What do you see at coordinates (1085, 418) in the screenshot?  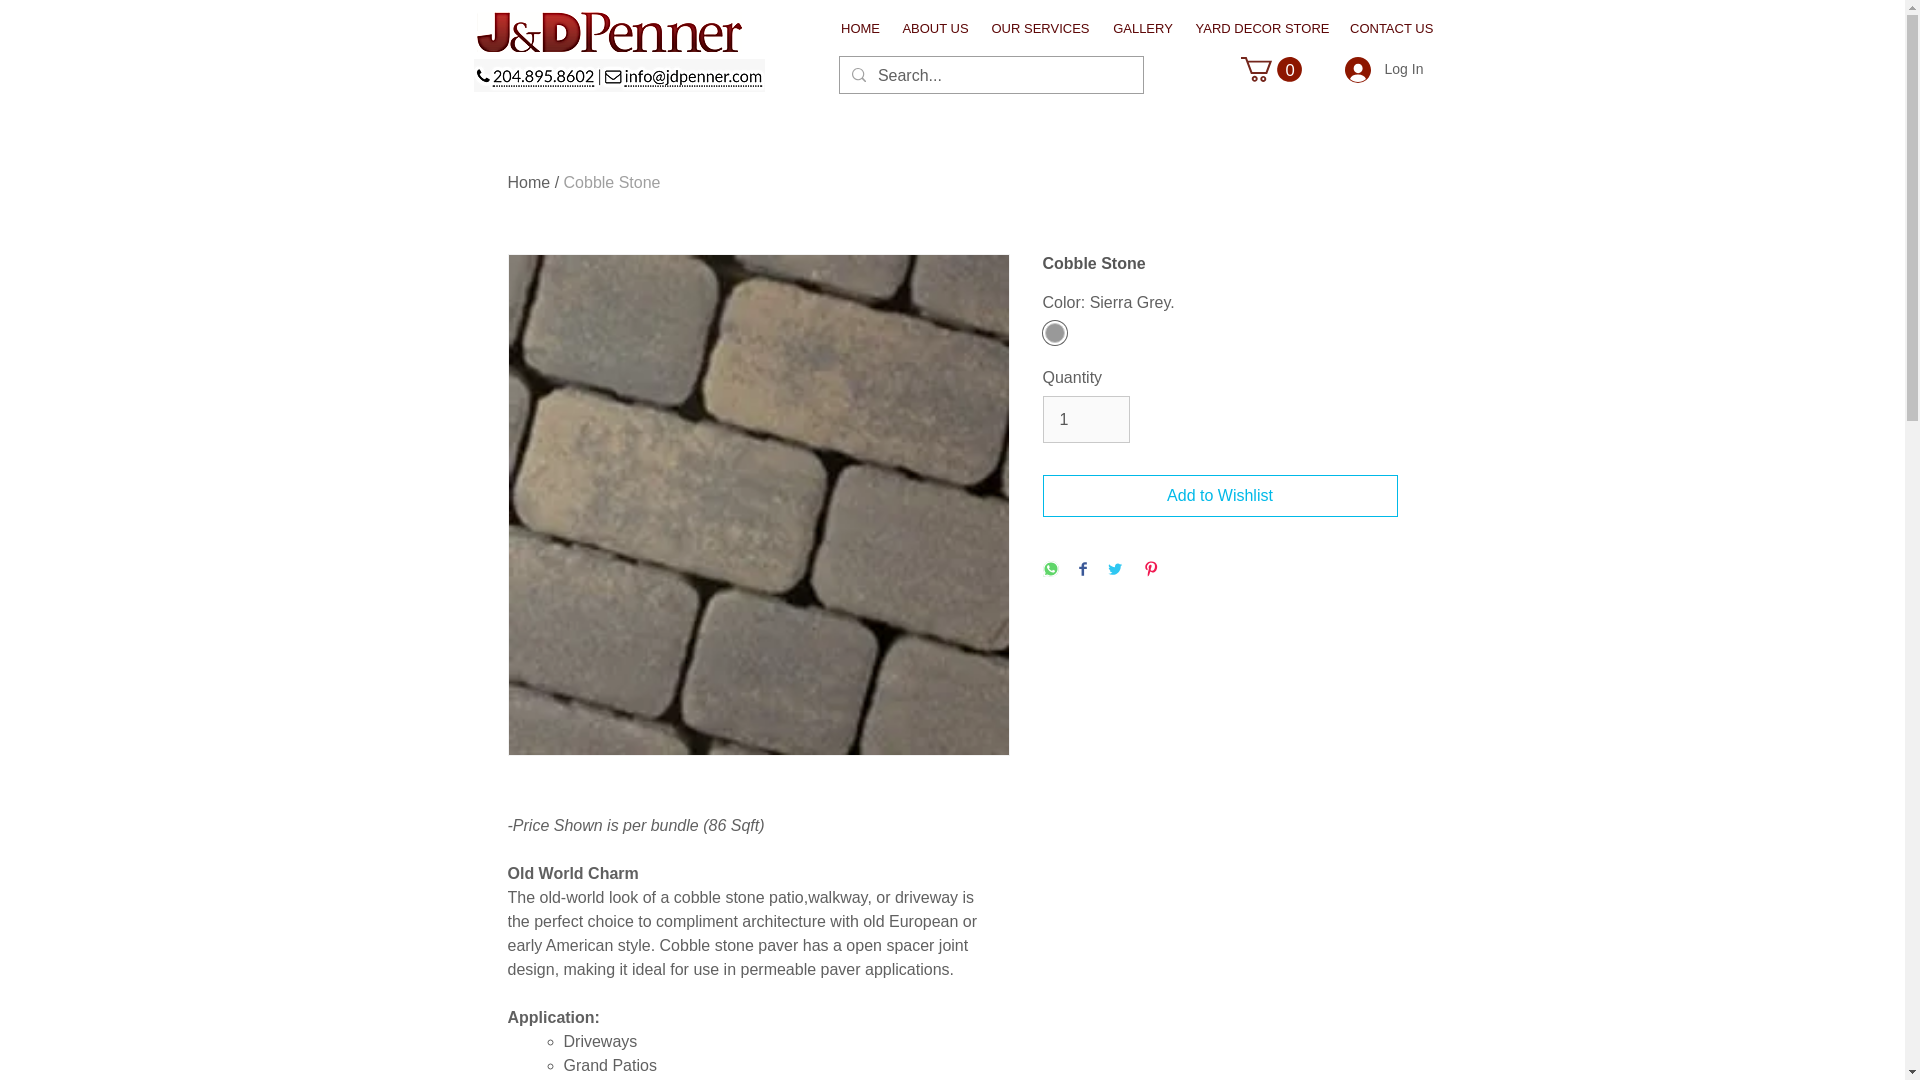 I see `1` at bounding box center [1085, 418].